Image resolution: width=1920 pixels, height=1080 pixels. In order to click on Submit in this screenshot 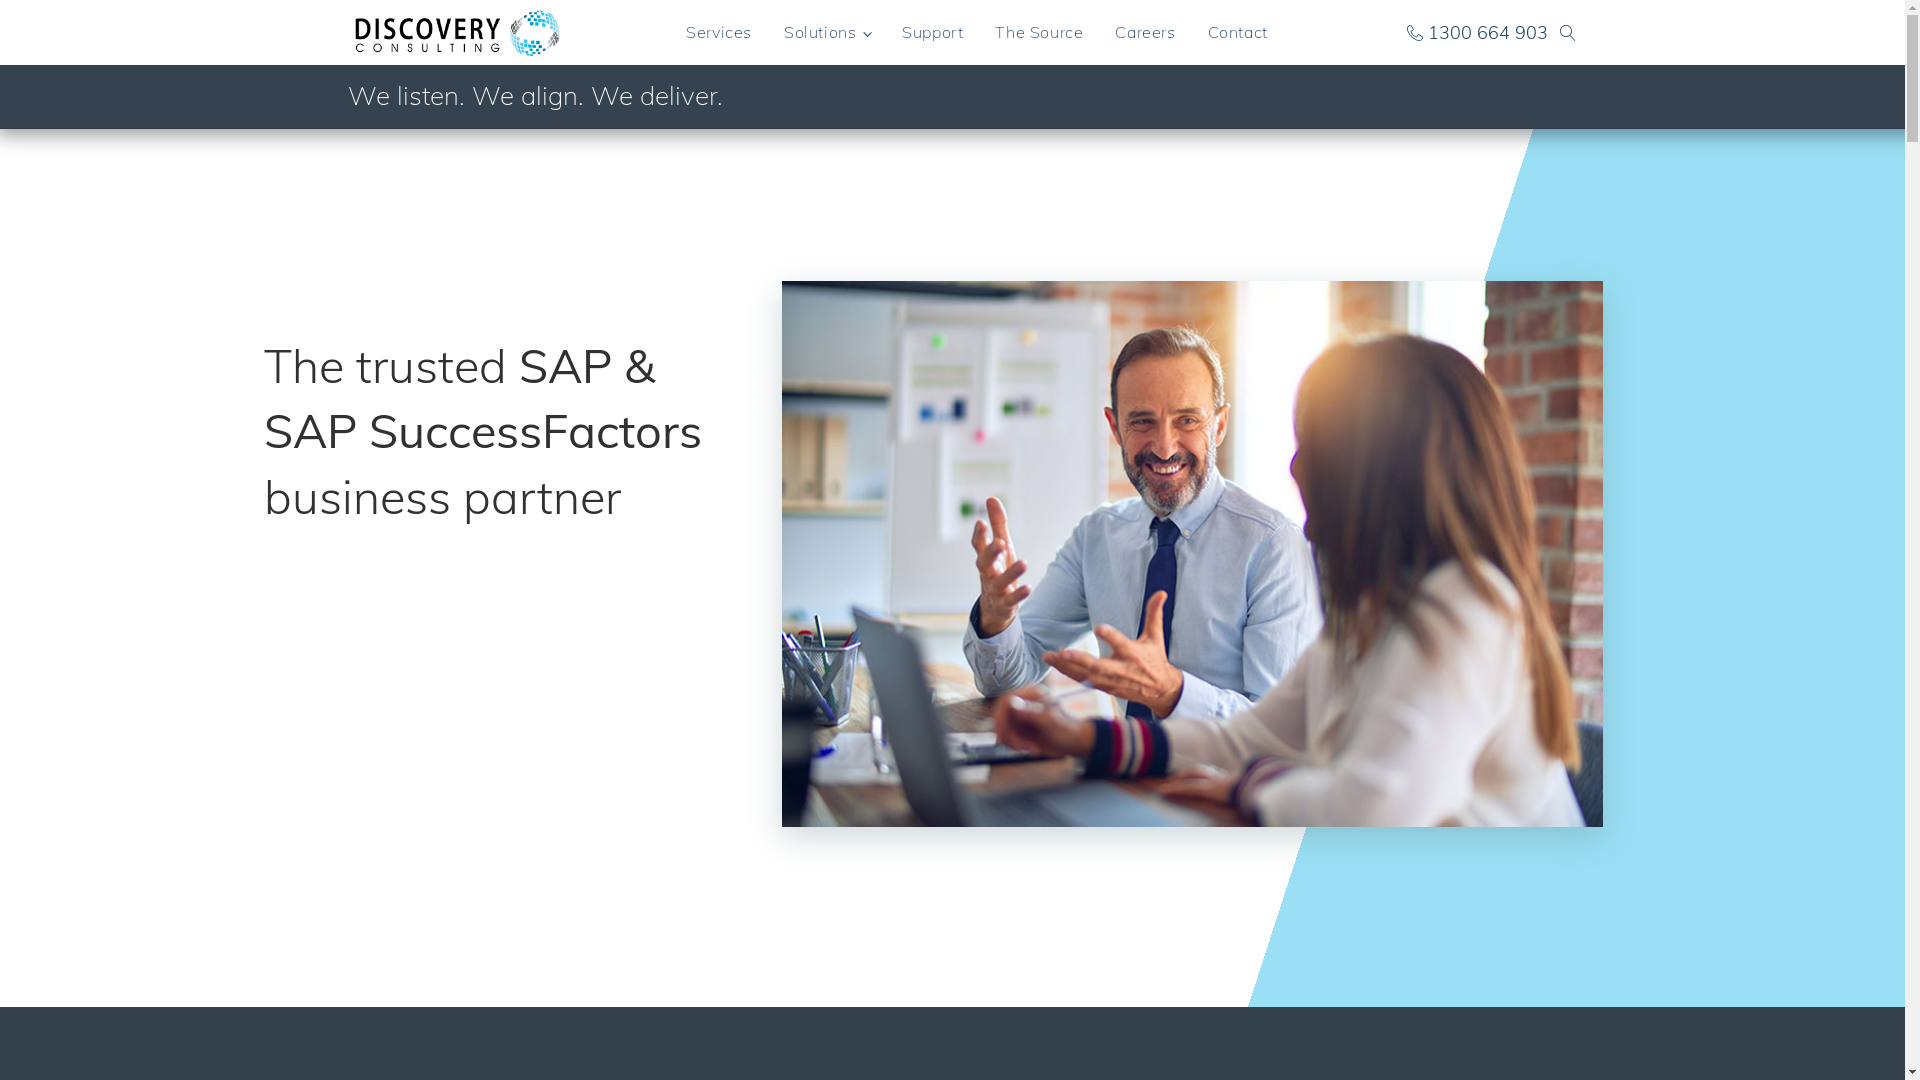, I will do `click(29, 0)`.